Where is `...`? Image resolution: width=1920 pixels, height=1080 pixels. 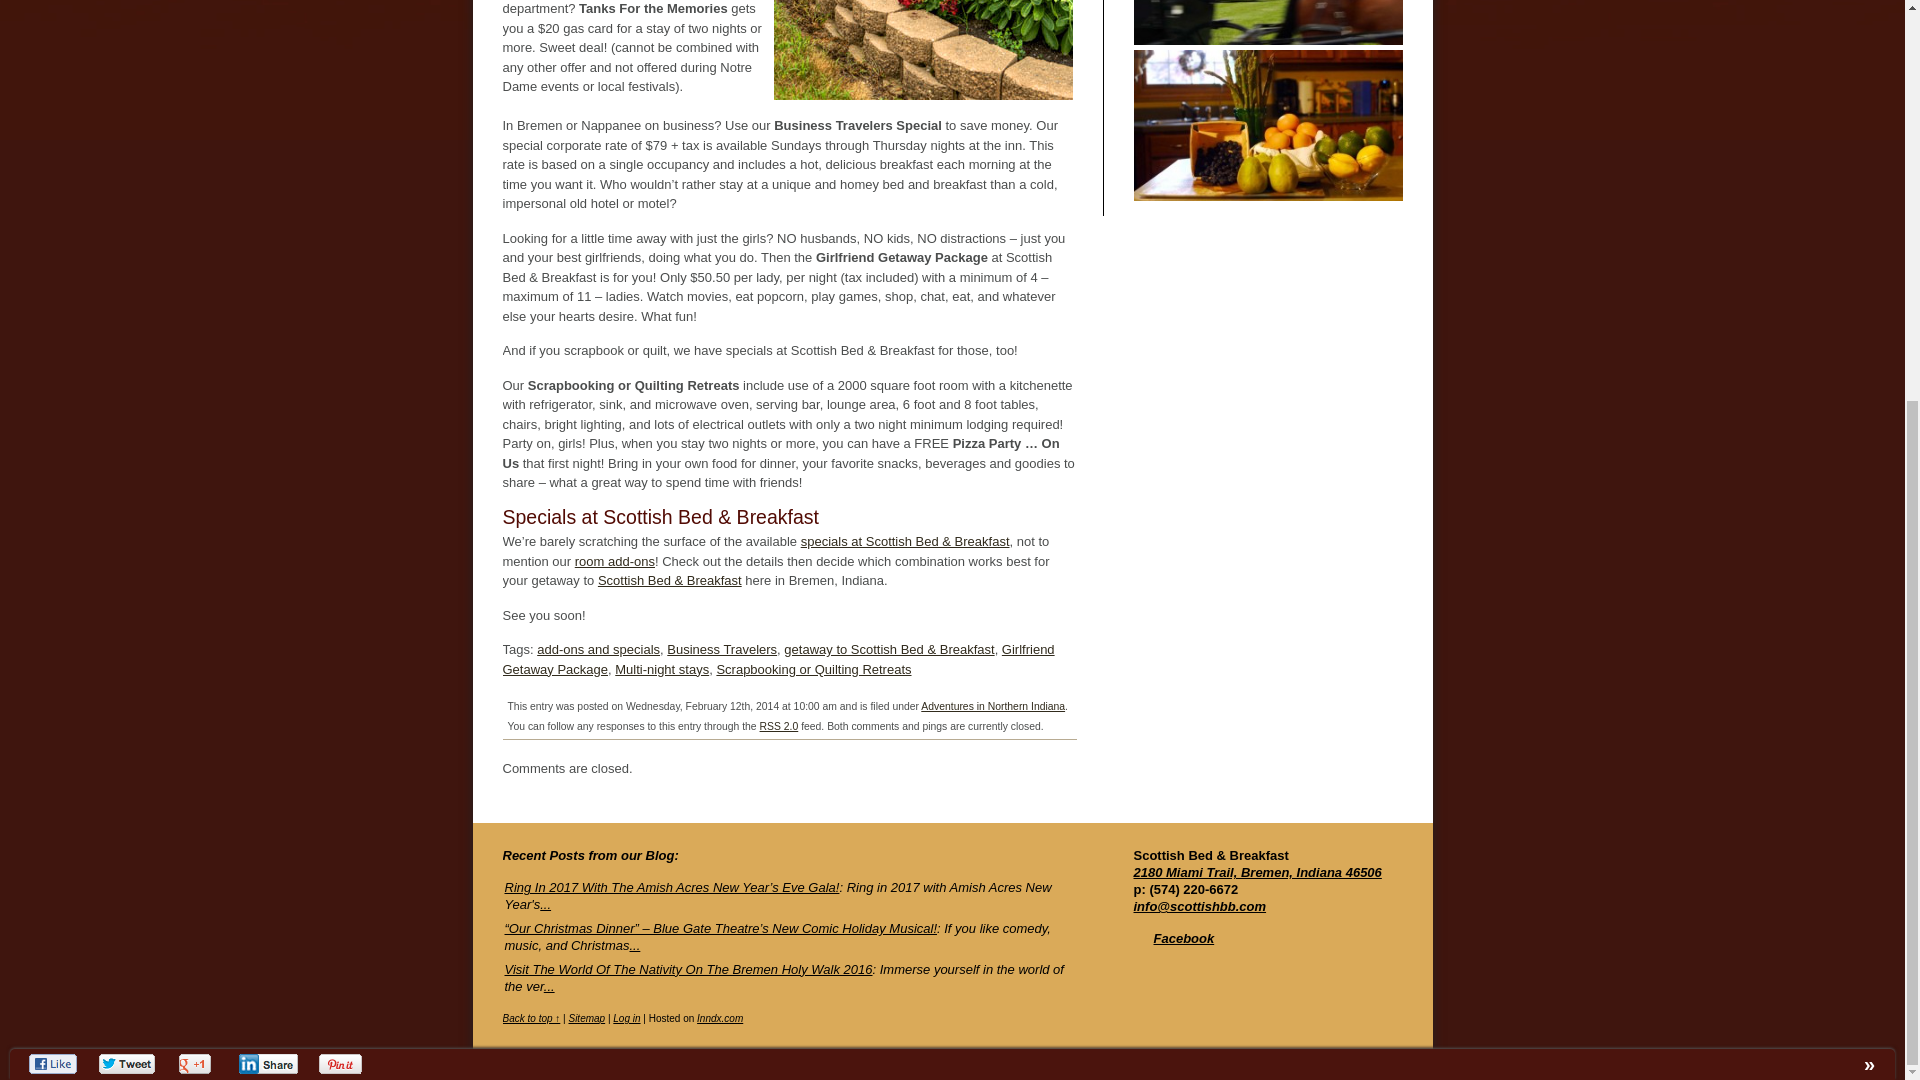
... is located at coordinates (634, 945).